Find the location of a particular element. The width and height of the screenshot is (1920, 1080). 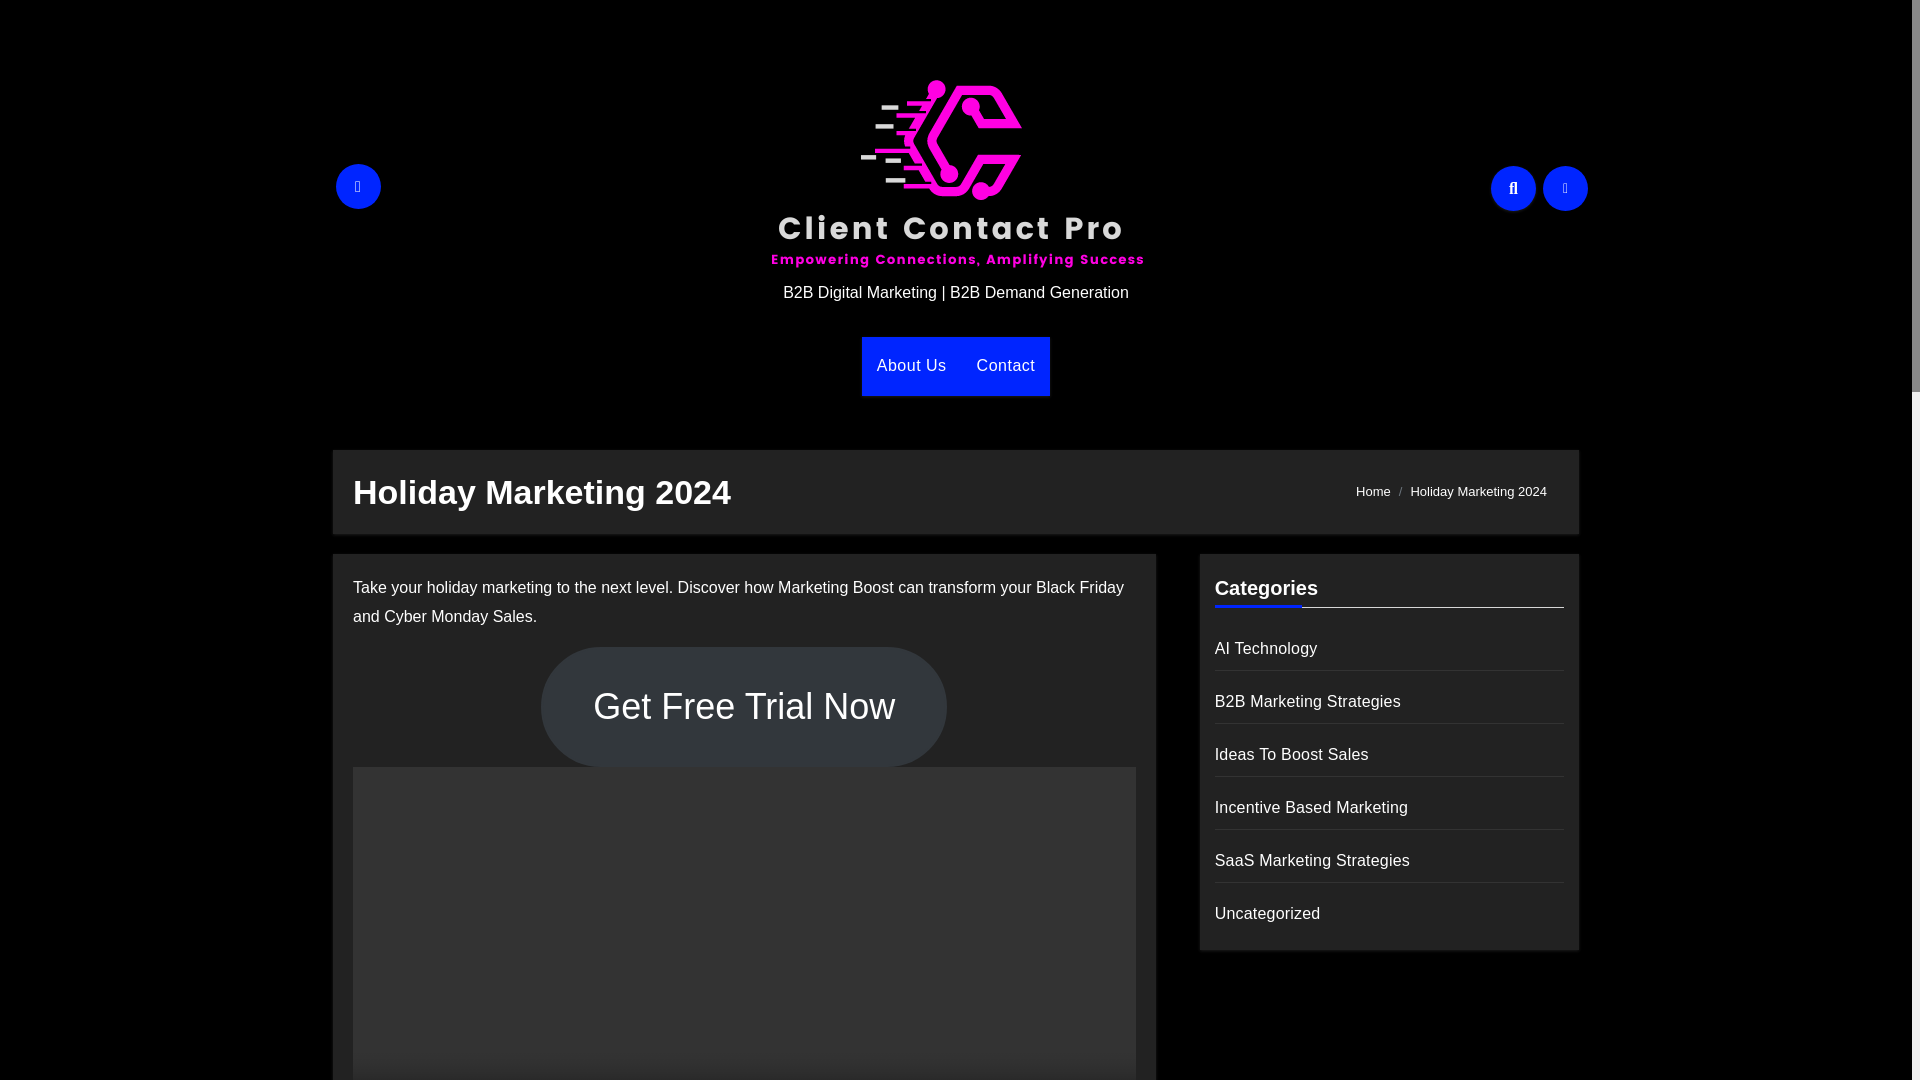

Incentive Based Marketing is located at coordinates (1312, 808).